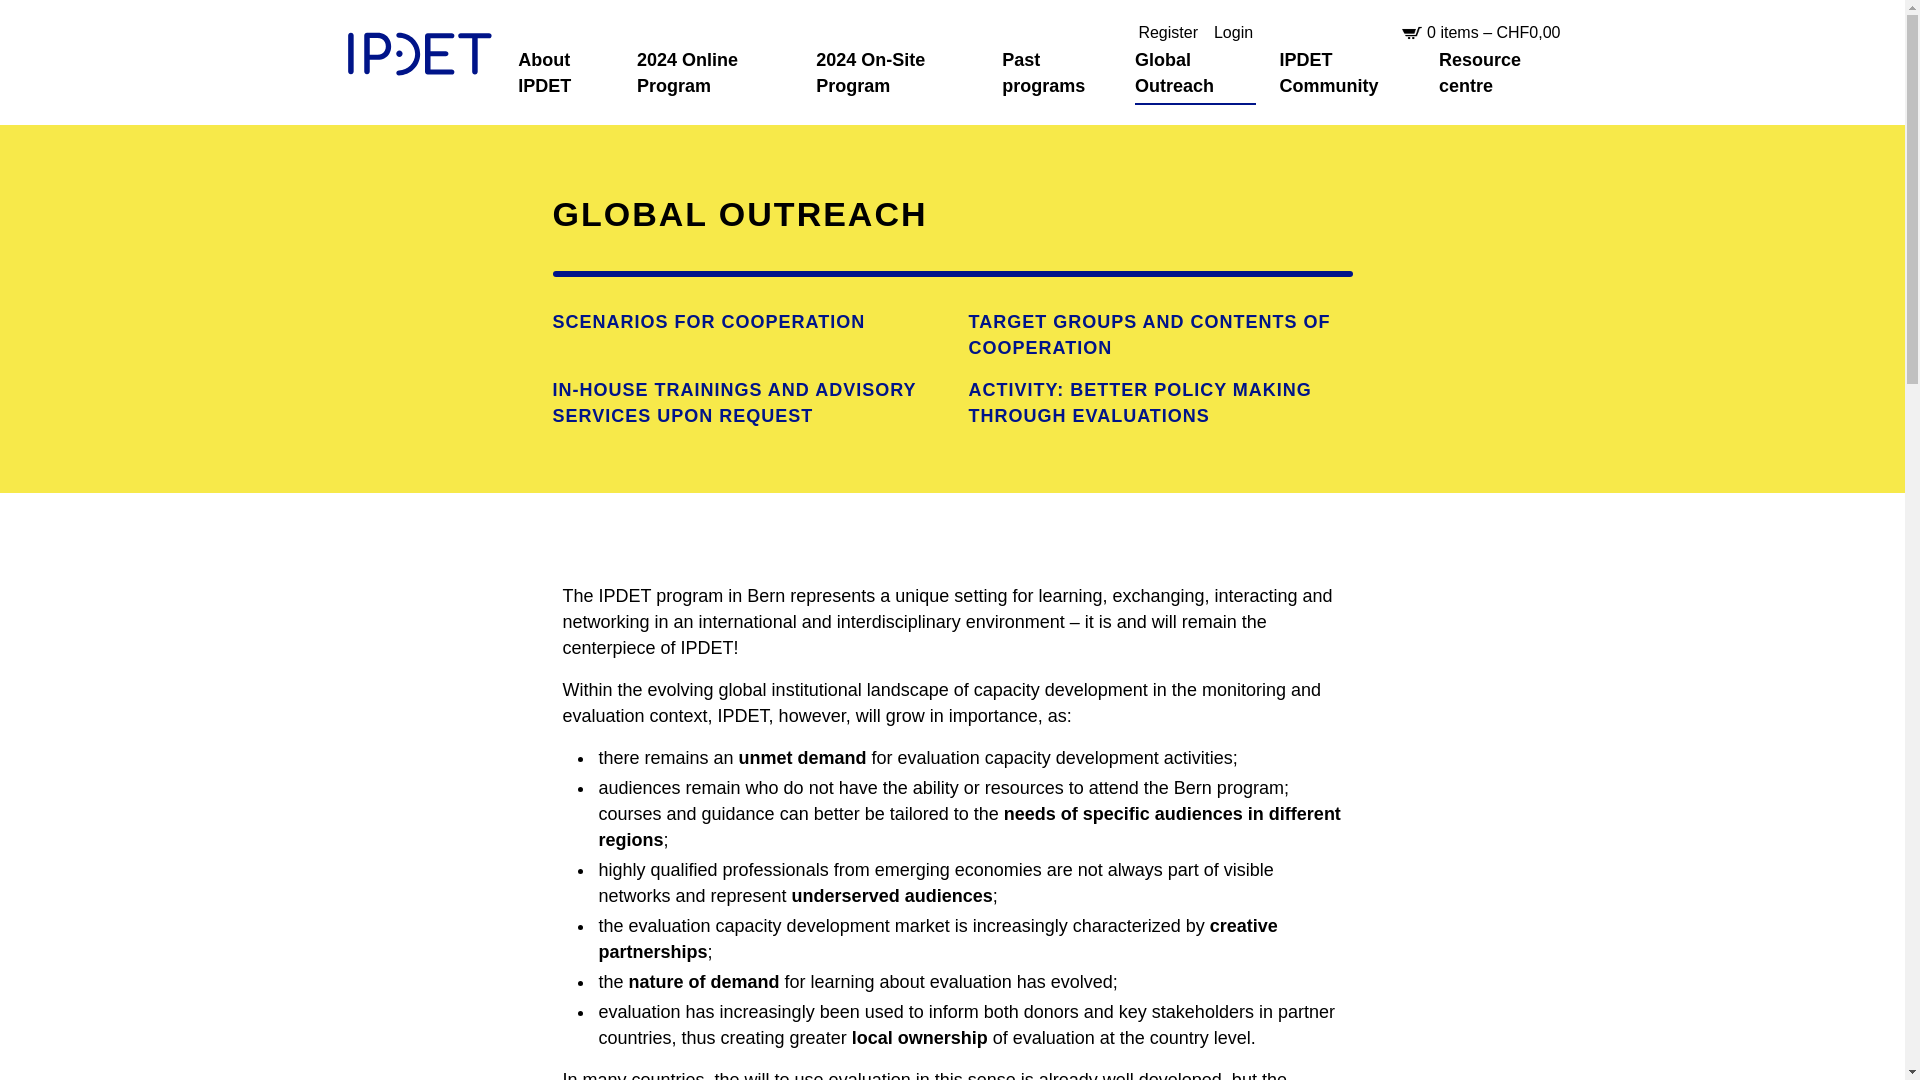  Describe the element at coordinates (1492, 32) in the screenshot. I see `View your shopping cart` at that location.